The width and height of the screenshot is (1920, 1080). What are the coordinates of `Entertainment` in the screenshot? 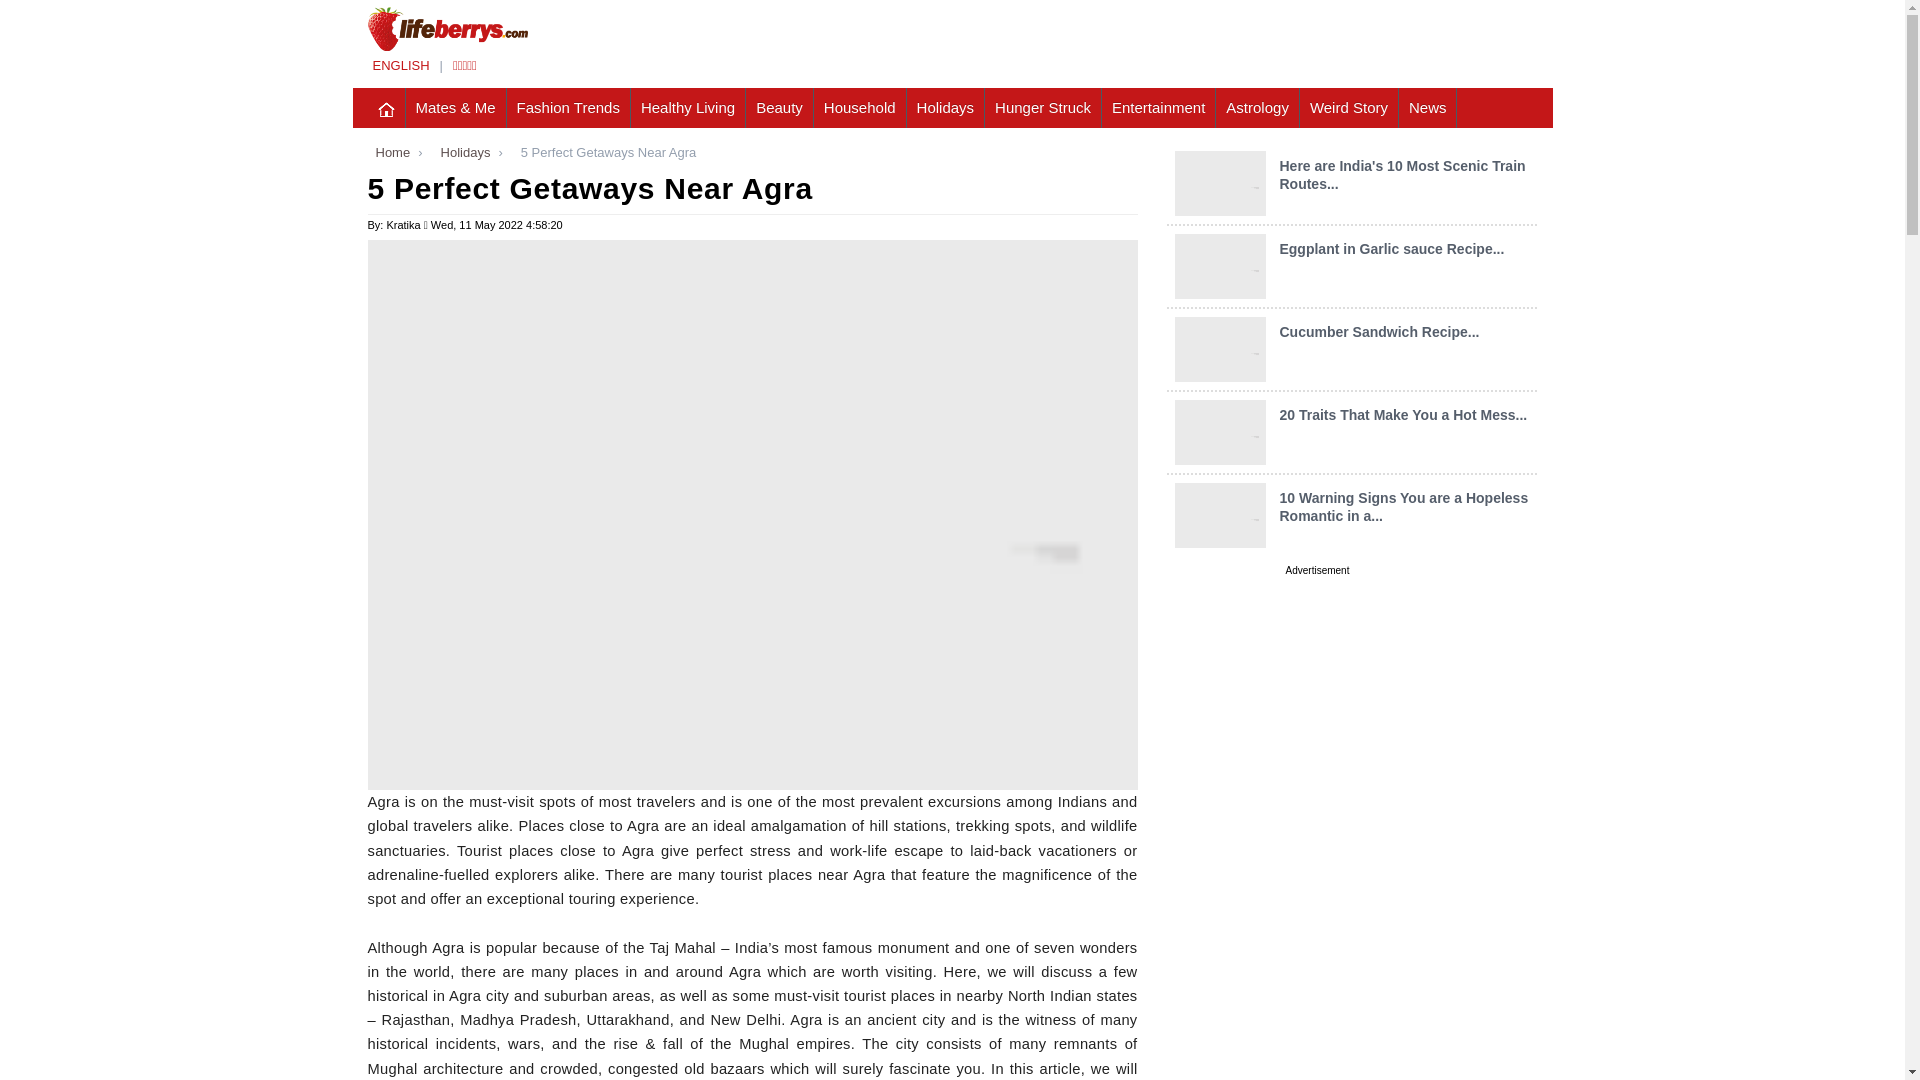 It's located at (1158, 108).